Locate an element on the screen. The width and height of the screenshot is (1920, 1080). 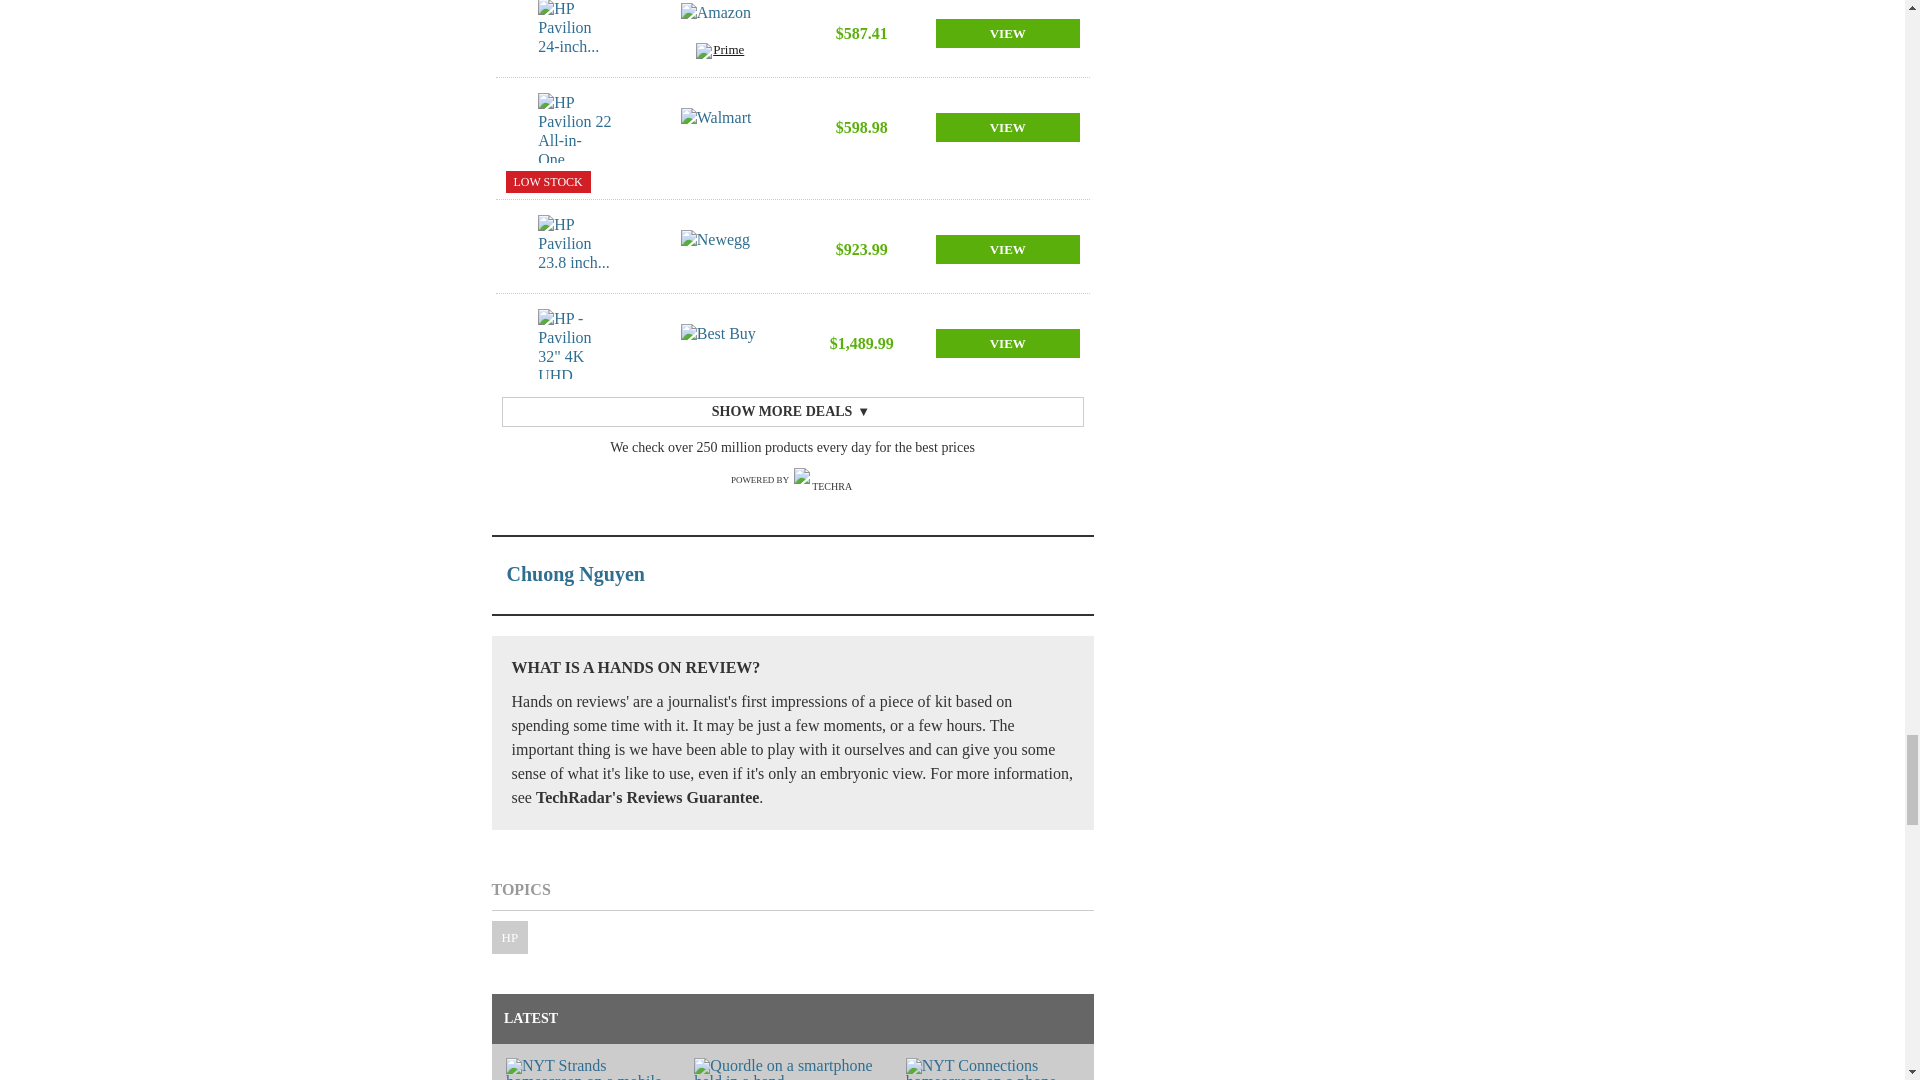
Amazon is located at coordinates (720, 23).